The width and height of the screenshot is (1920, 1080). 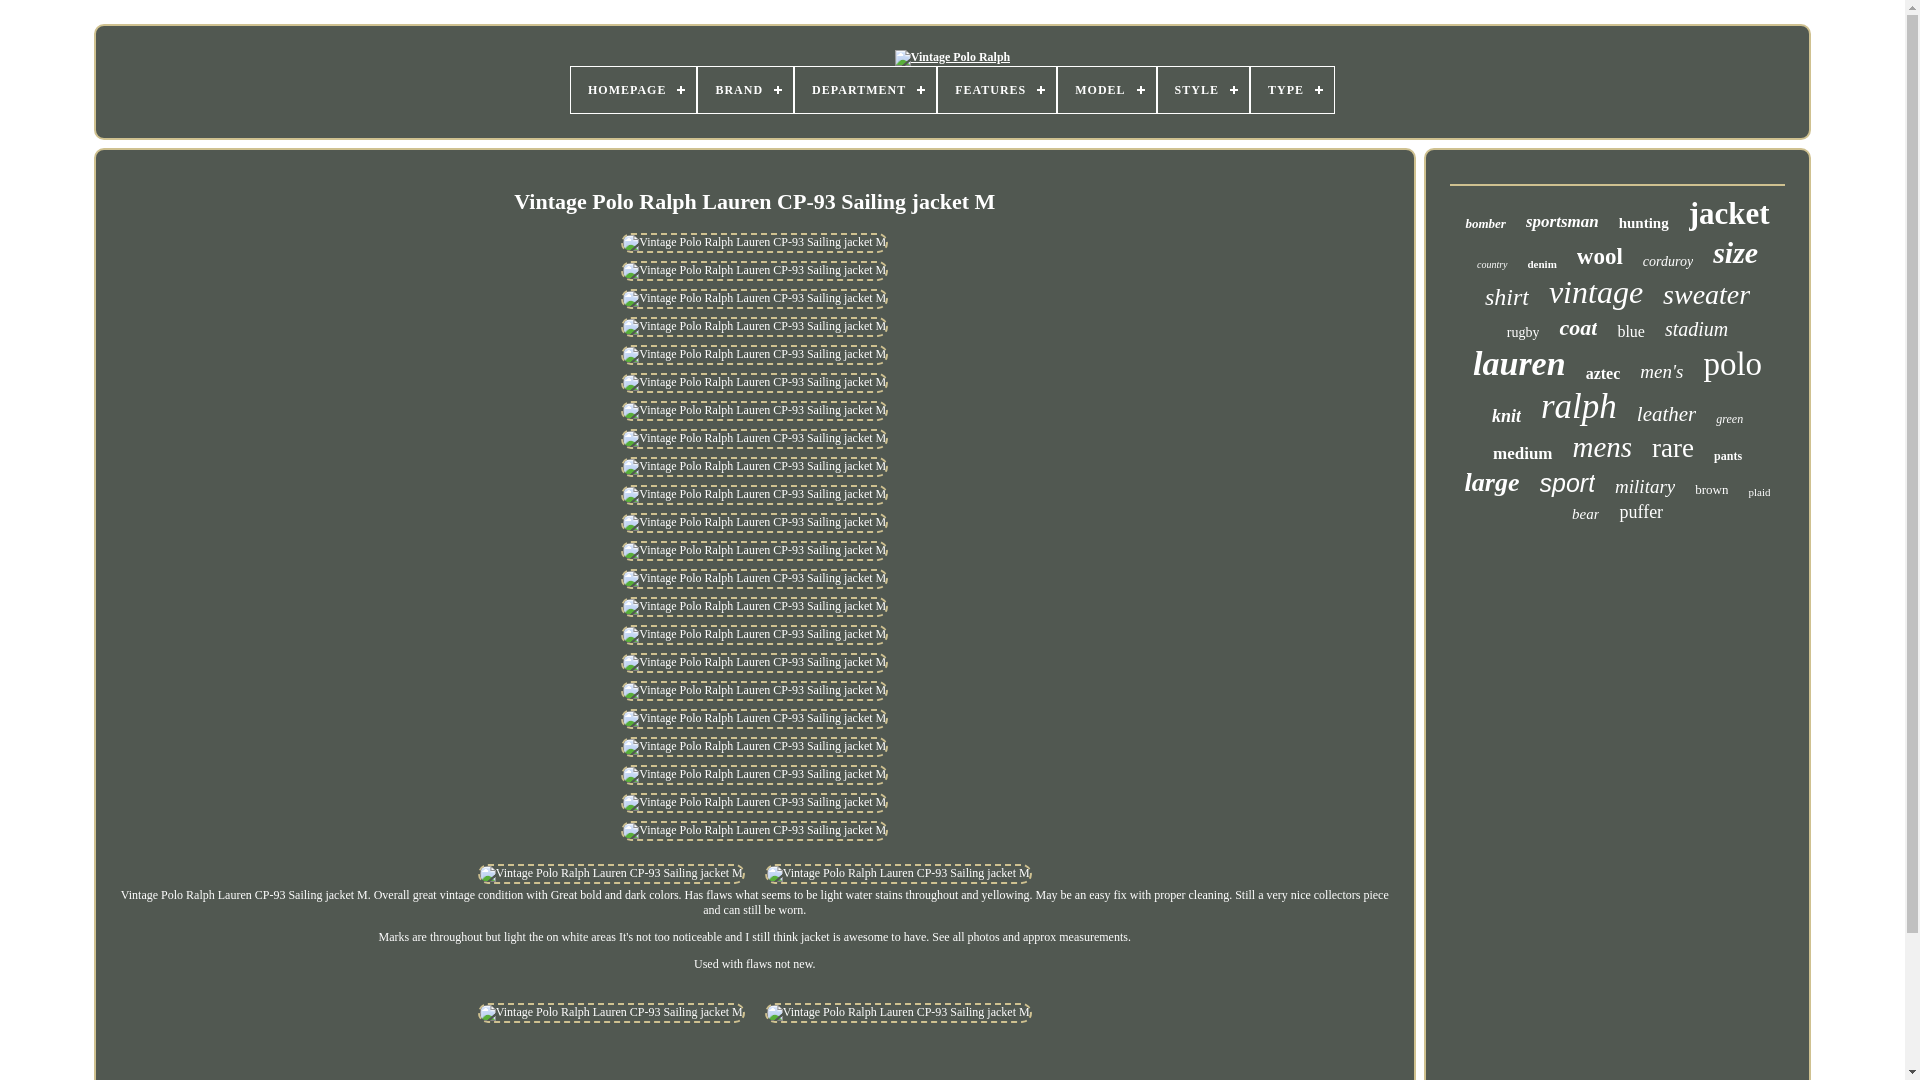 What do you see at coordinates (754, 494) in the screenshot?
I see `Vintage Polo Ralph Lauren CP-93 Sailing jacket M` at bounding box center [754, 494].